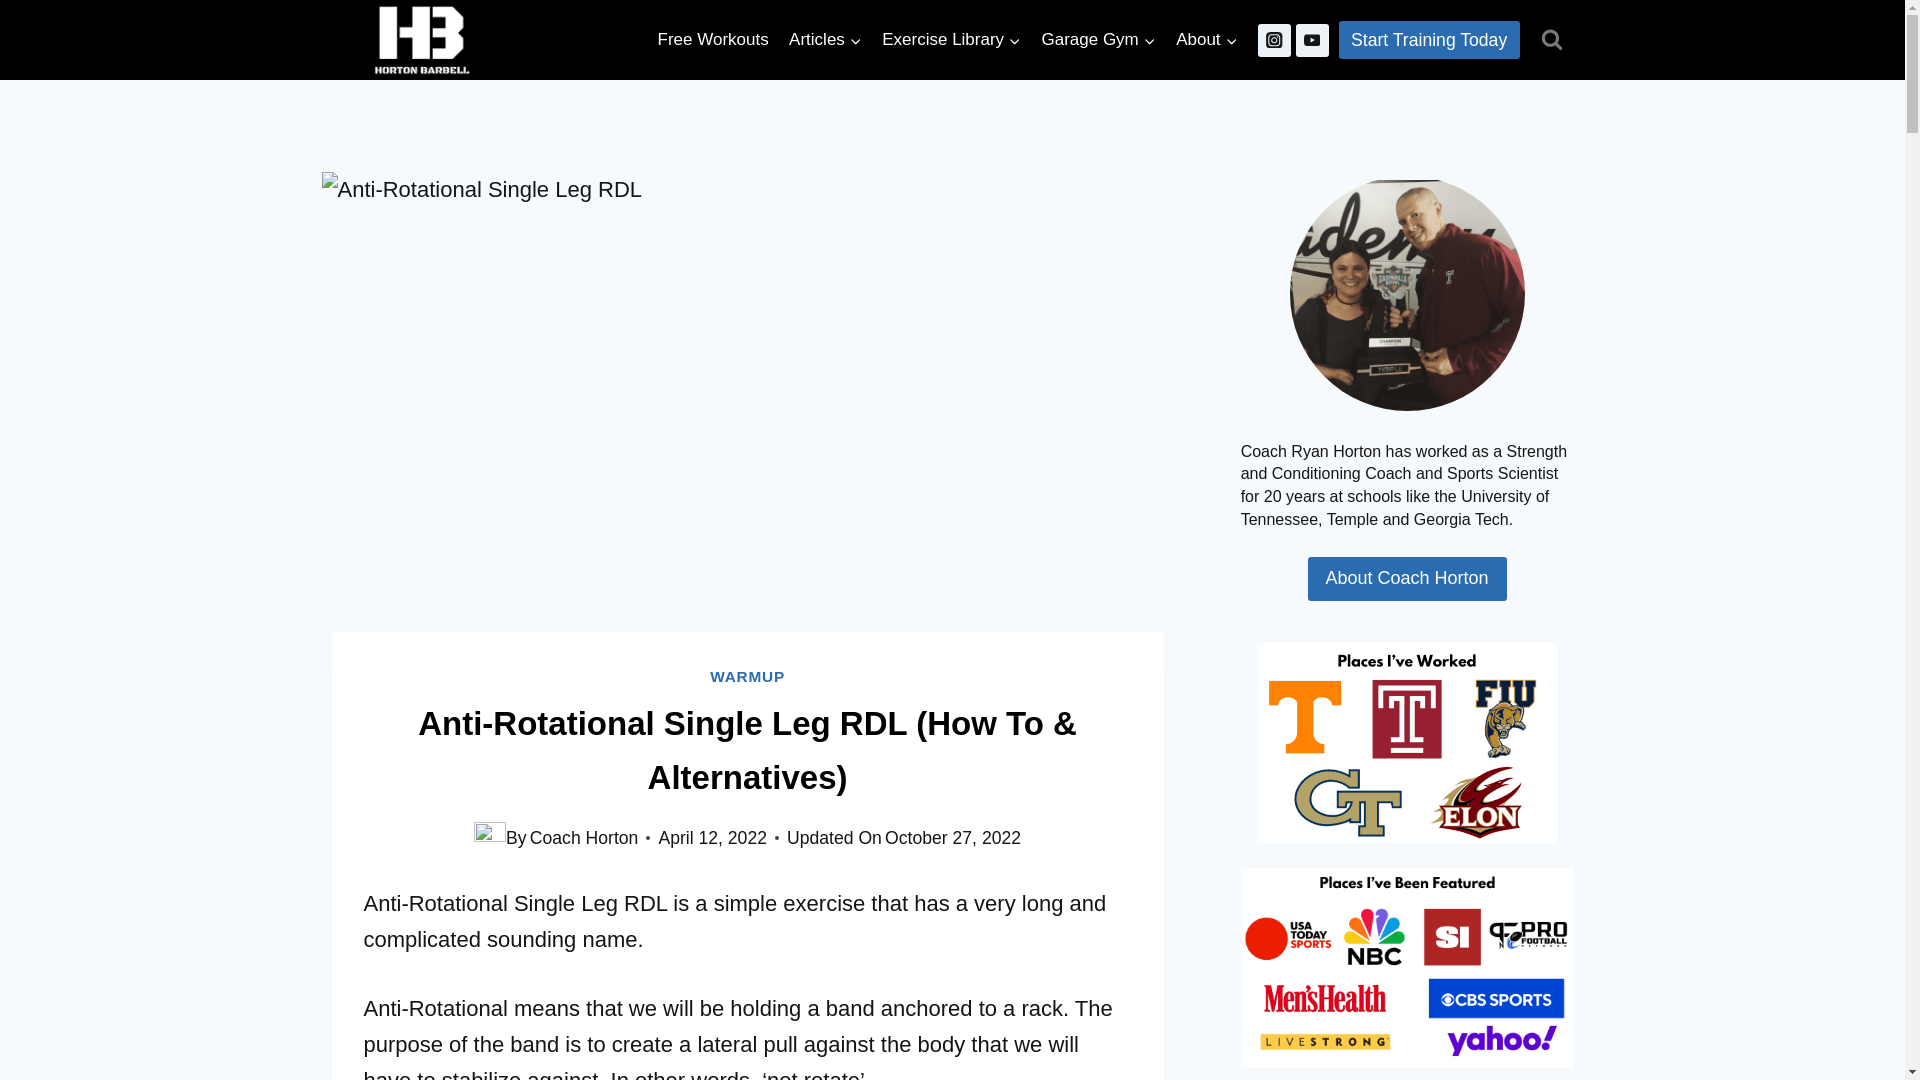  I want to click on About, so click(1206, 40).